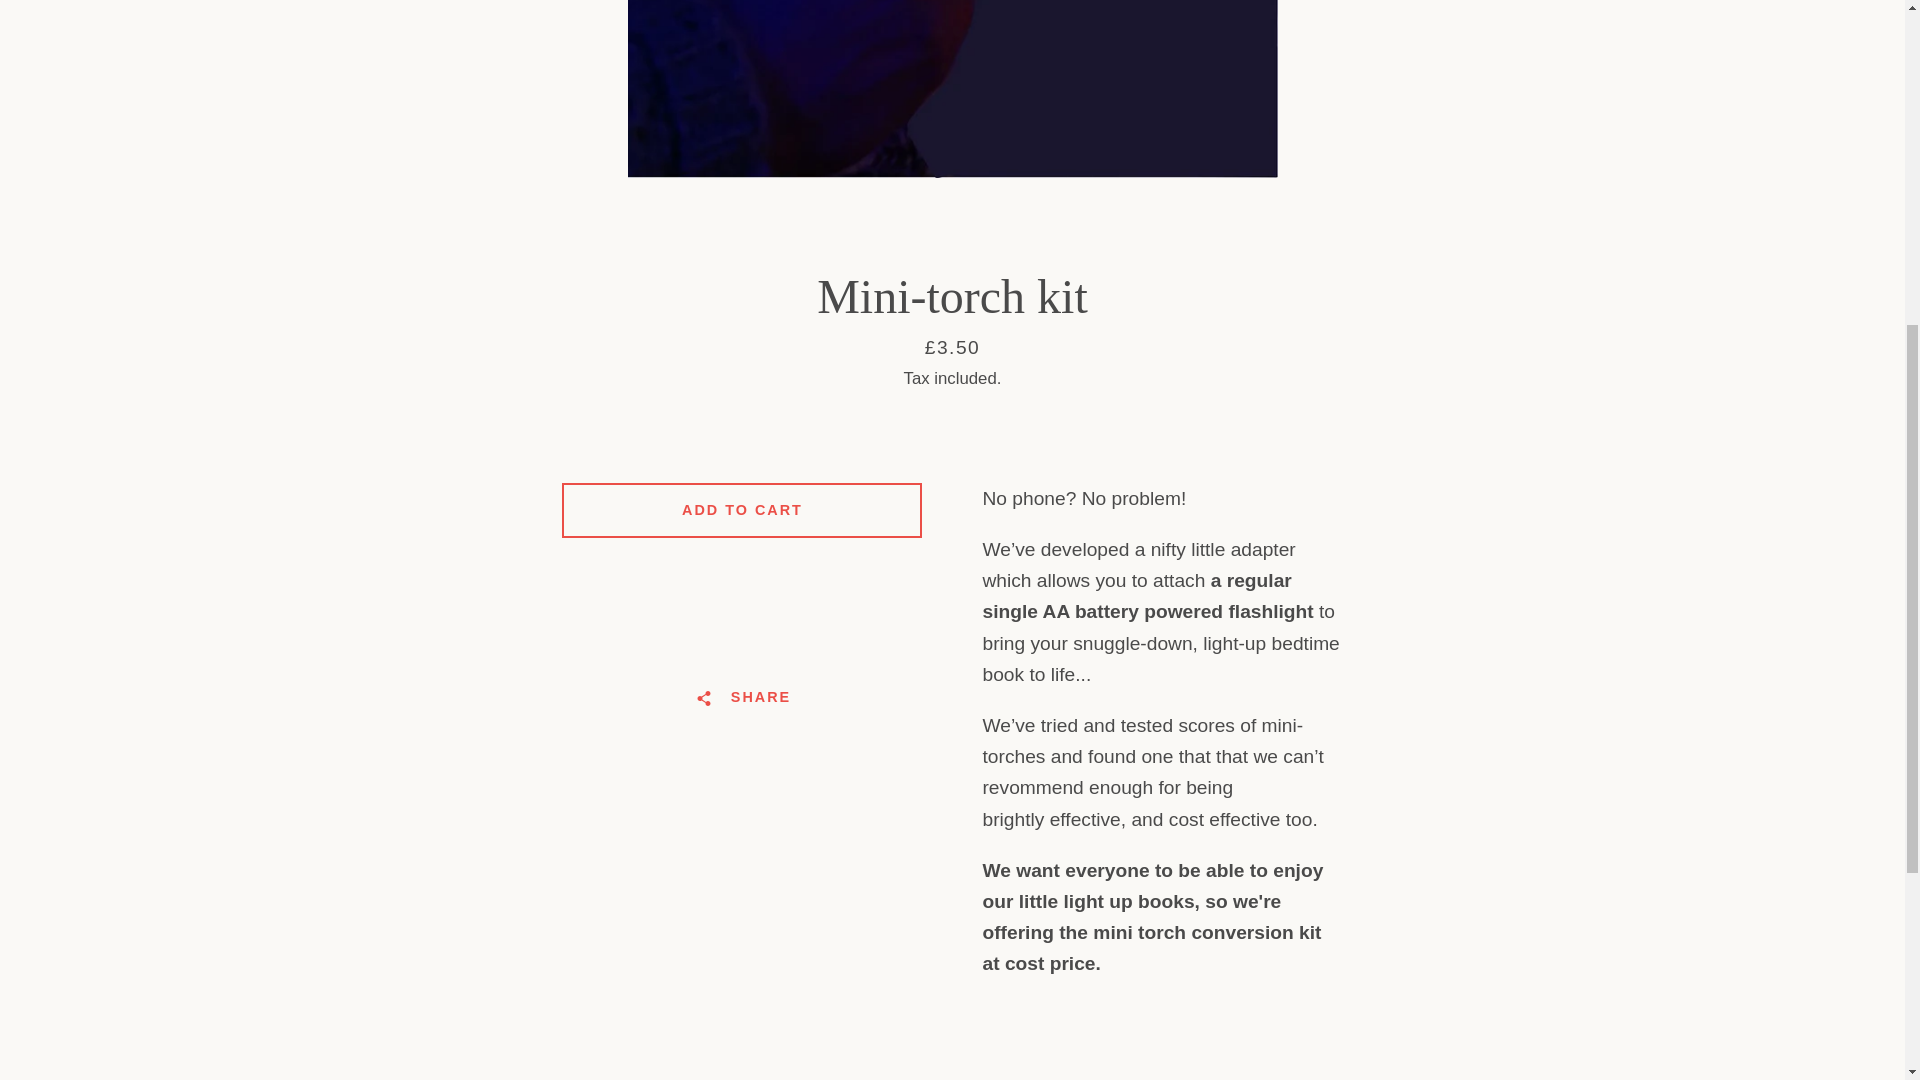 The image size is (1920, 1080). I want to click on Google Pay, so click(1348, 383).